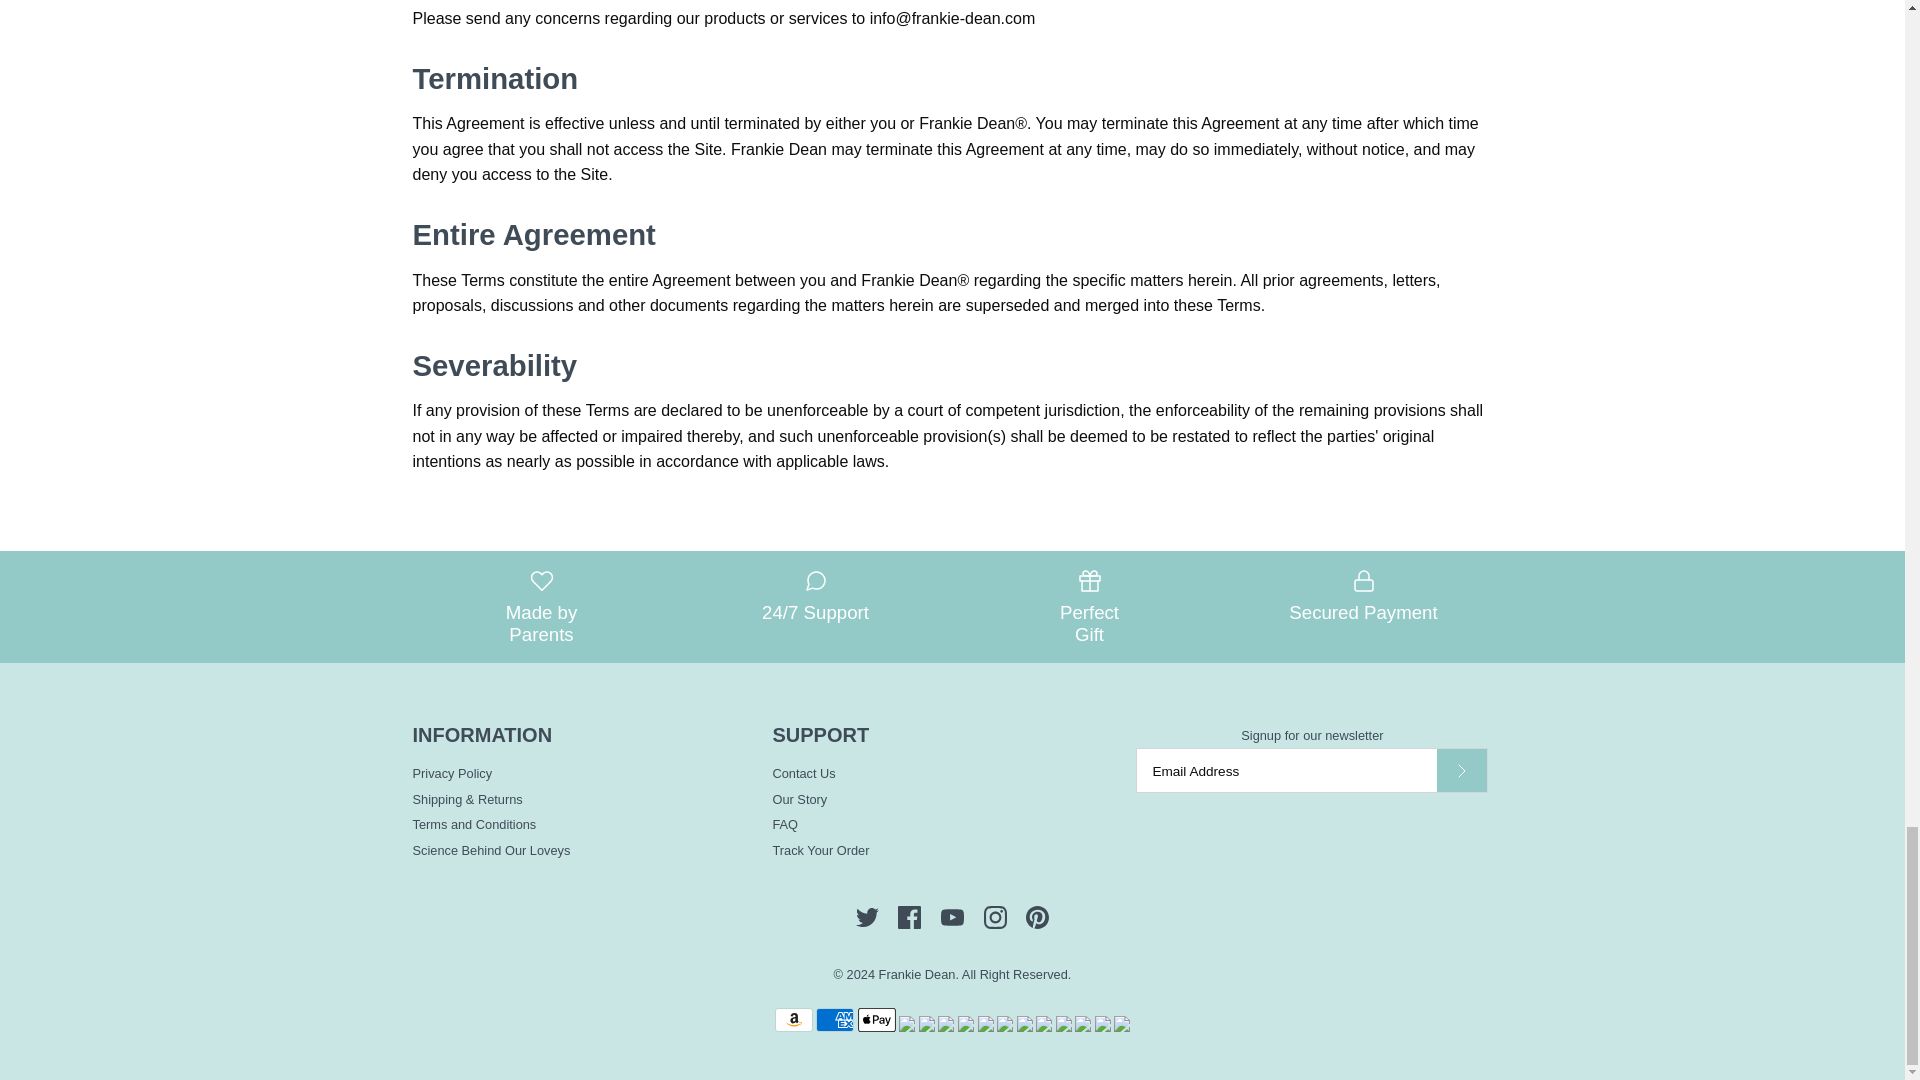 This screenshot has height=1080, width=1920. Describe the element at coordinates (452, 772) in the screenshot. I see `Privacy Policy` at that location.